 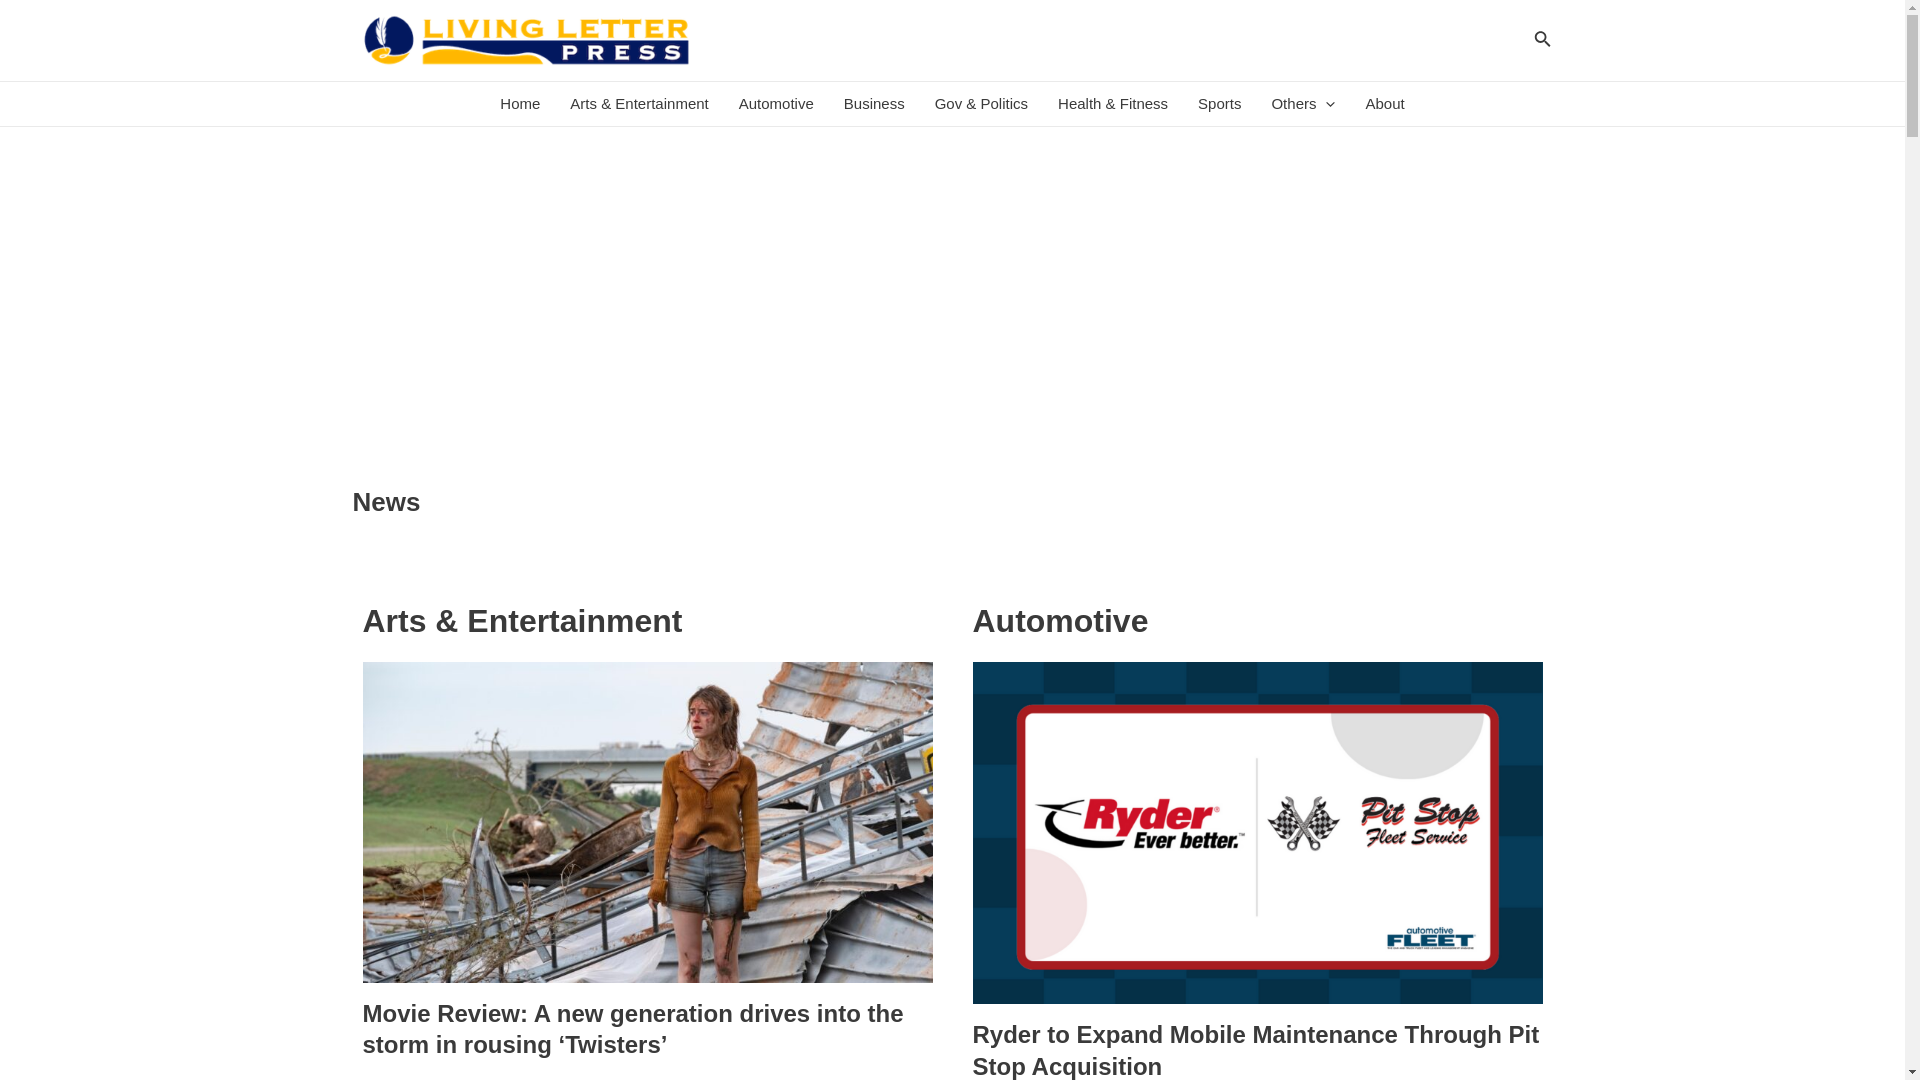 I want to click on Business, so click(x=874, y=104).